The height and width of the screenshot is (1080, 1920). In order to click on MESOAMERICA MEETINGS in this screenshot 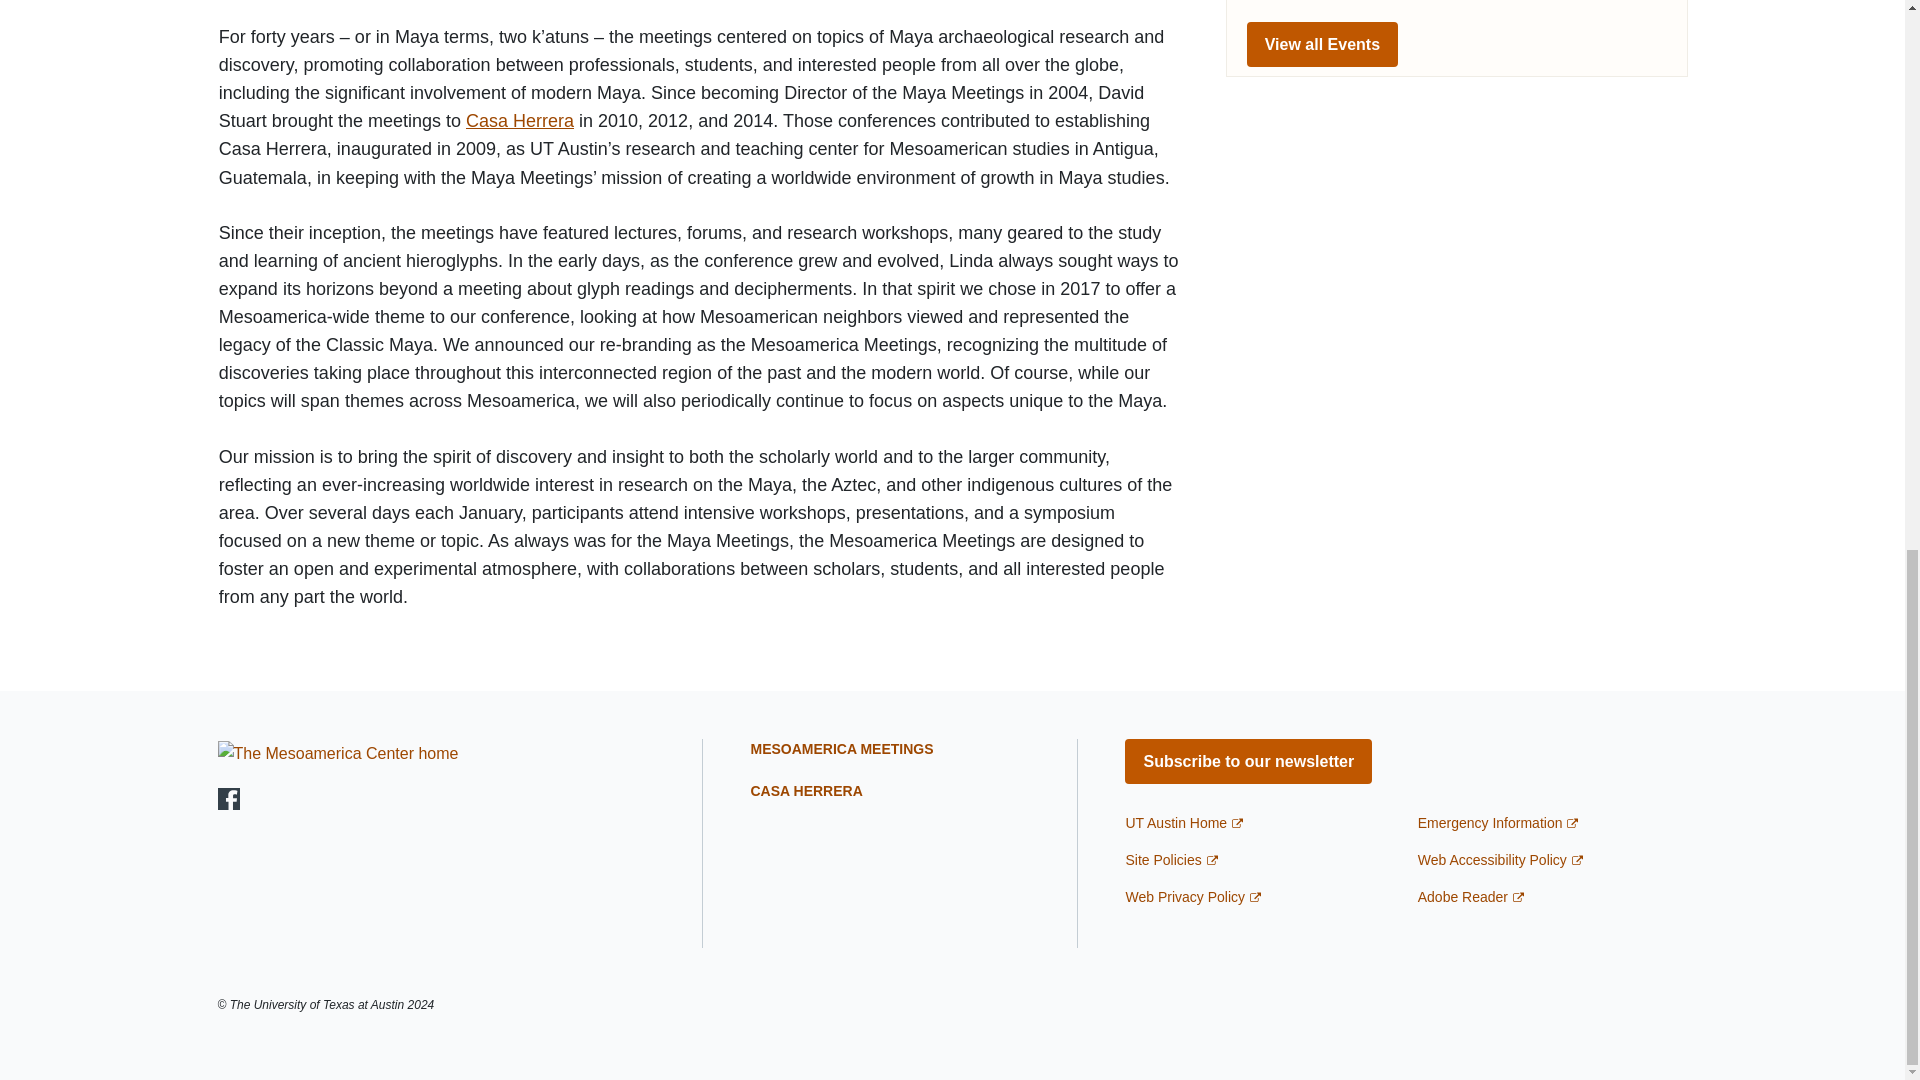, I will do `click(842, 748)`.